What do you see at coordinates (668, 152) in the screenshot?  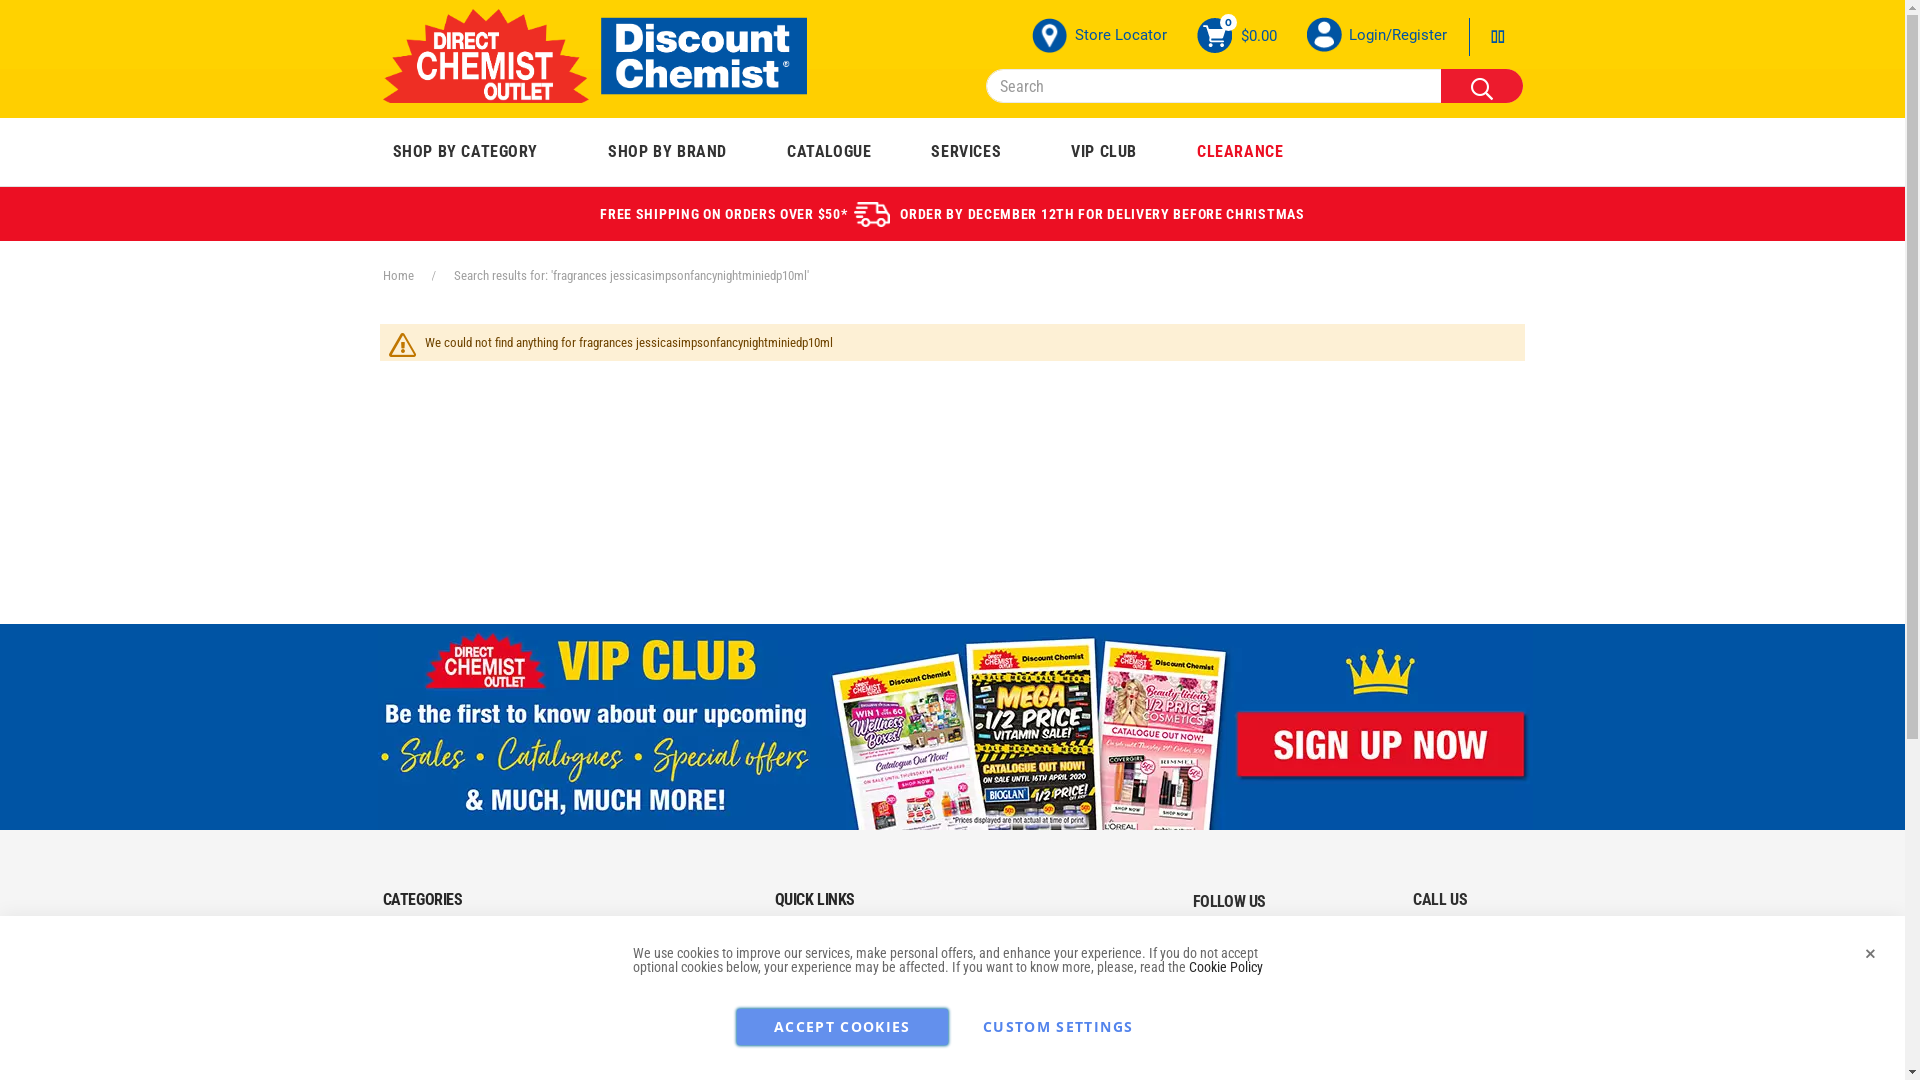 I see `SHOP BY BRAND` at bounding box center [668, 152].